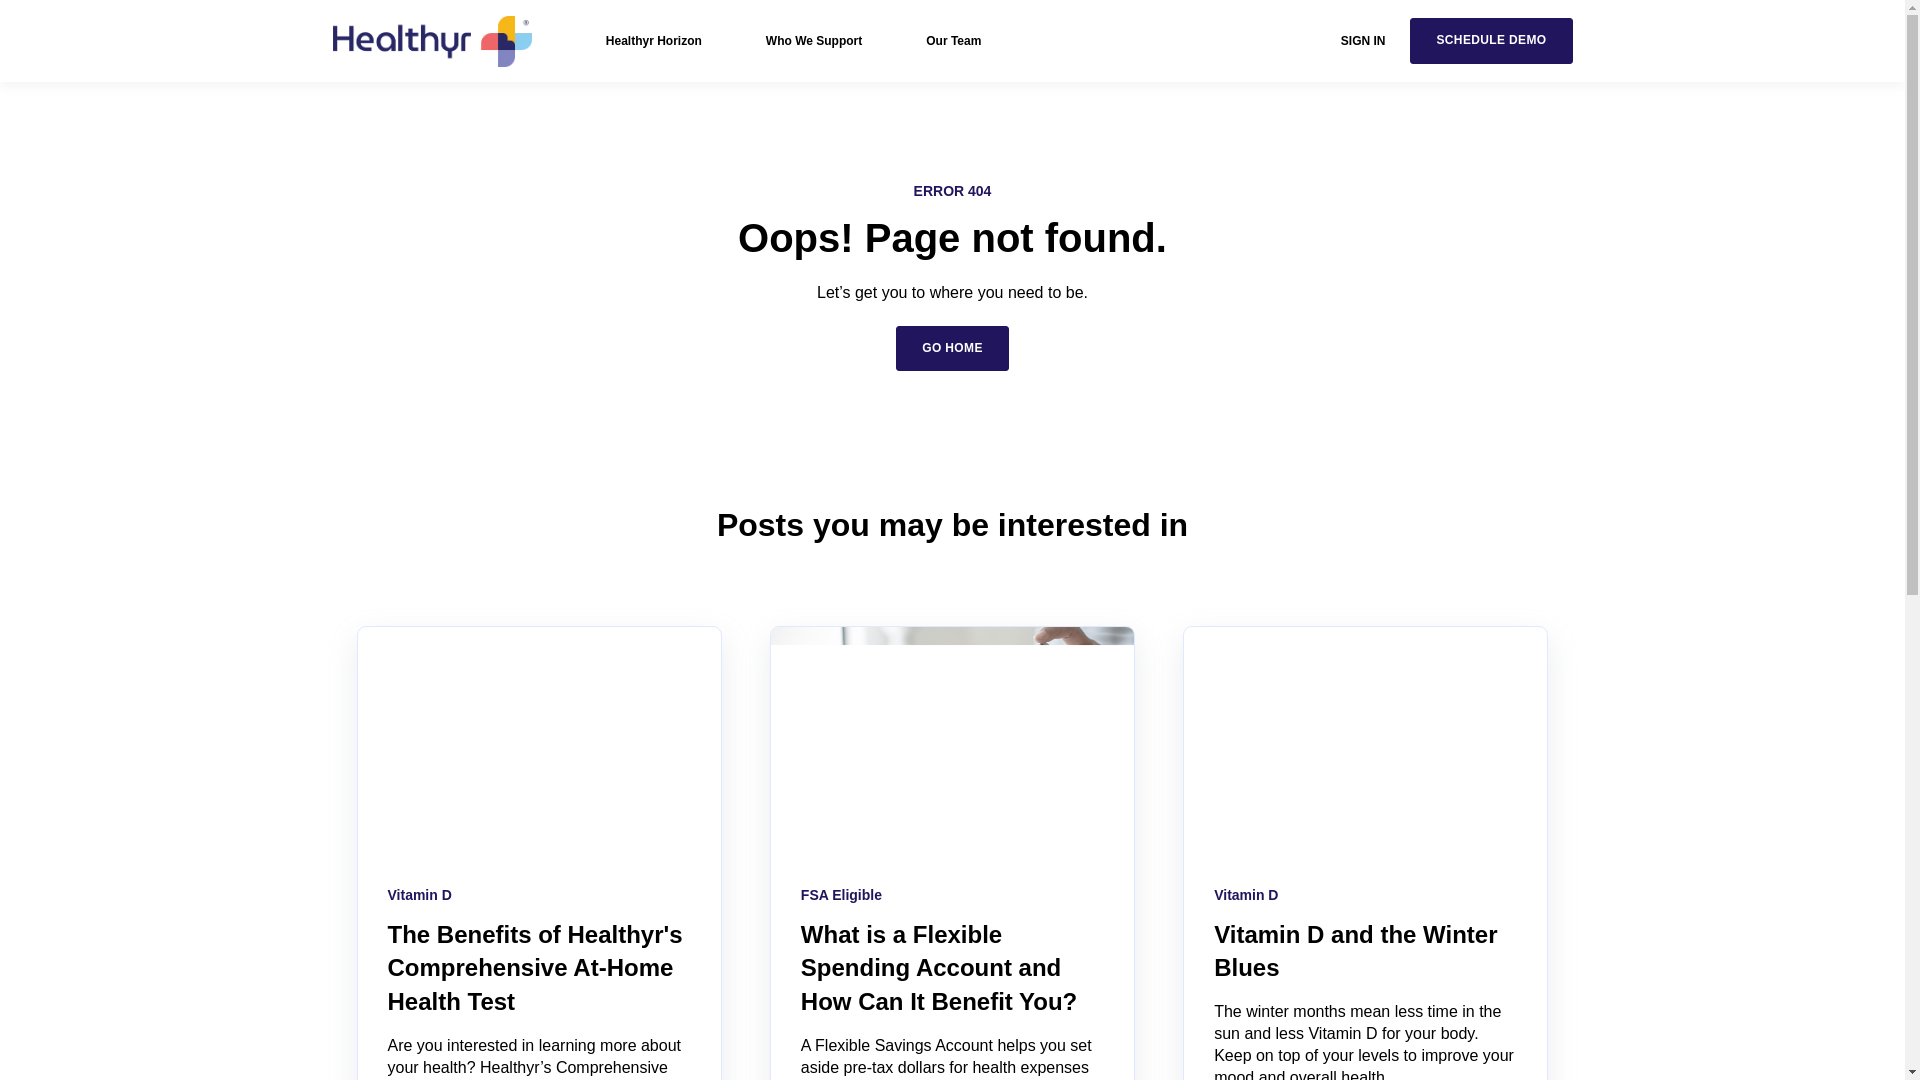 This screenshot has width=1920, height=1080. I want to click on Our Team, so click(953, 40).